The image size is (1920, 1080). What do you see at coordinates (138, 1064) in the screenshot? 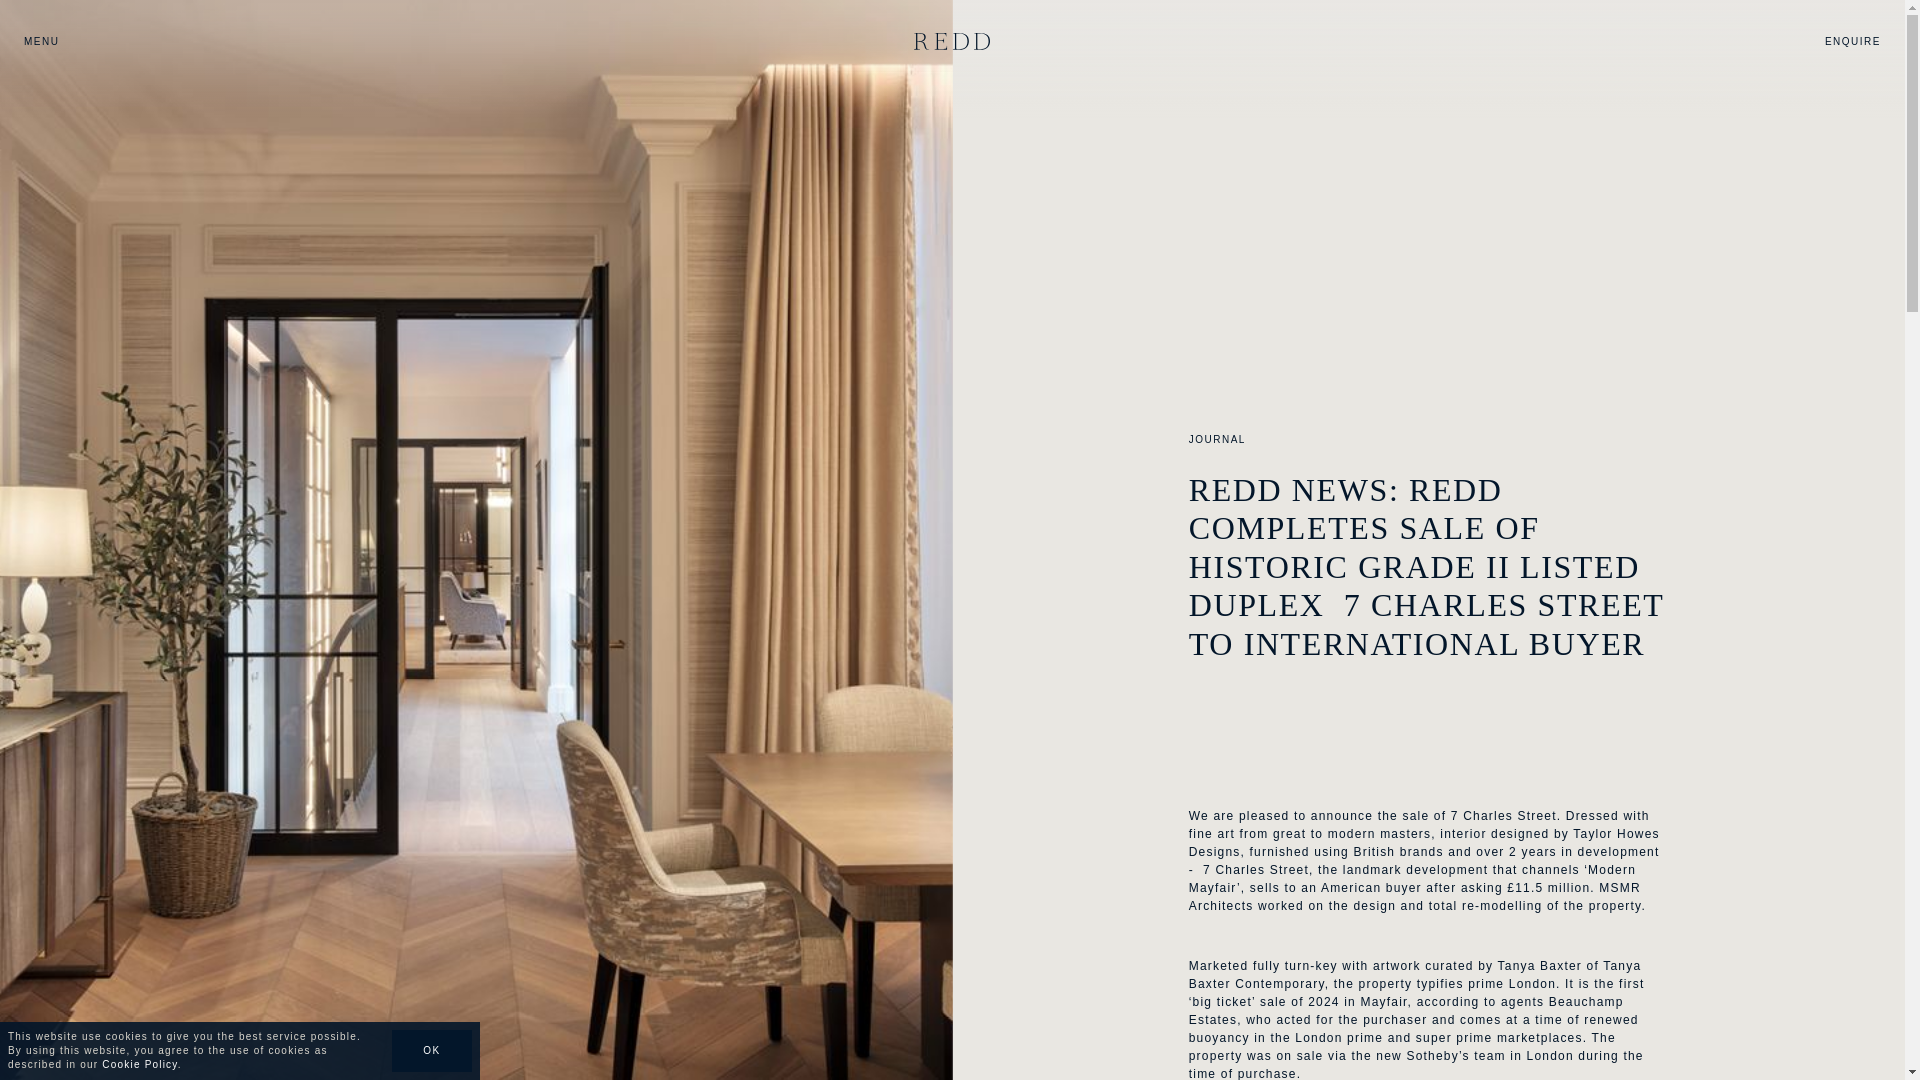
I see `Cookie Policy` at bounding box center [138, 1064].